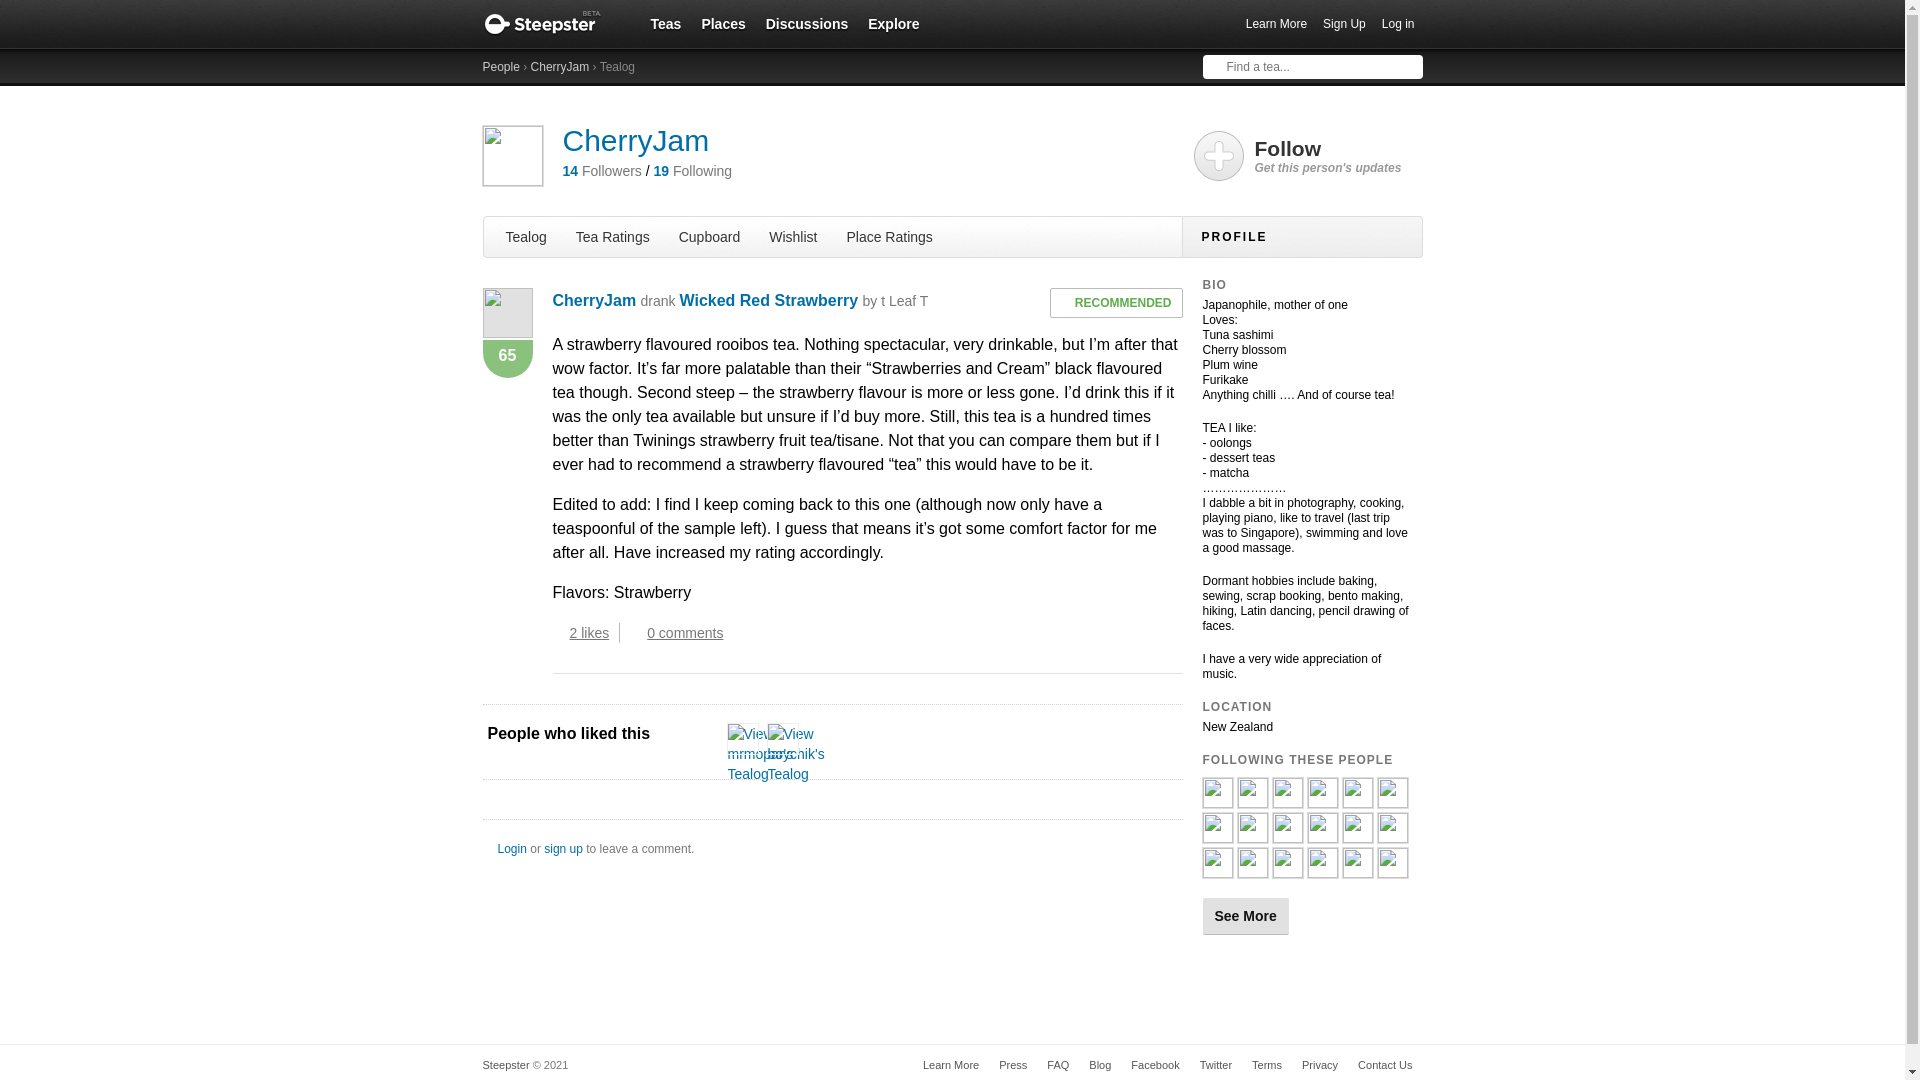 The height and width of the screenshot is (1080, 1920). Describe the element at coordinates (722, 23) in the screenshot. I see `Places` at that location.